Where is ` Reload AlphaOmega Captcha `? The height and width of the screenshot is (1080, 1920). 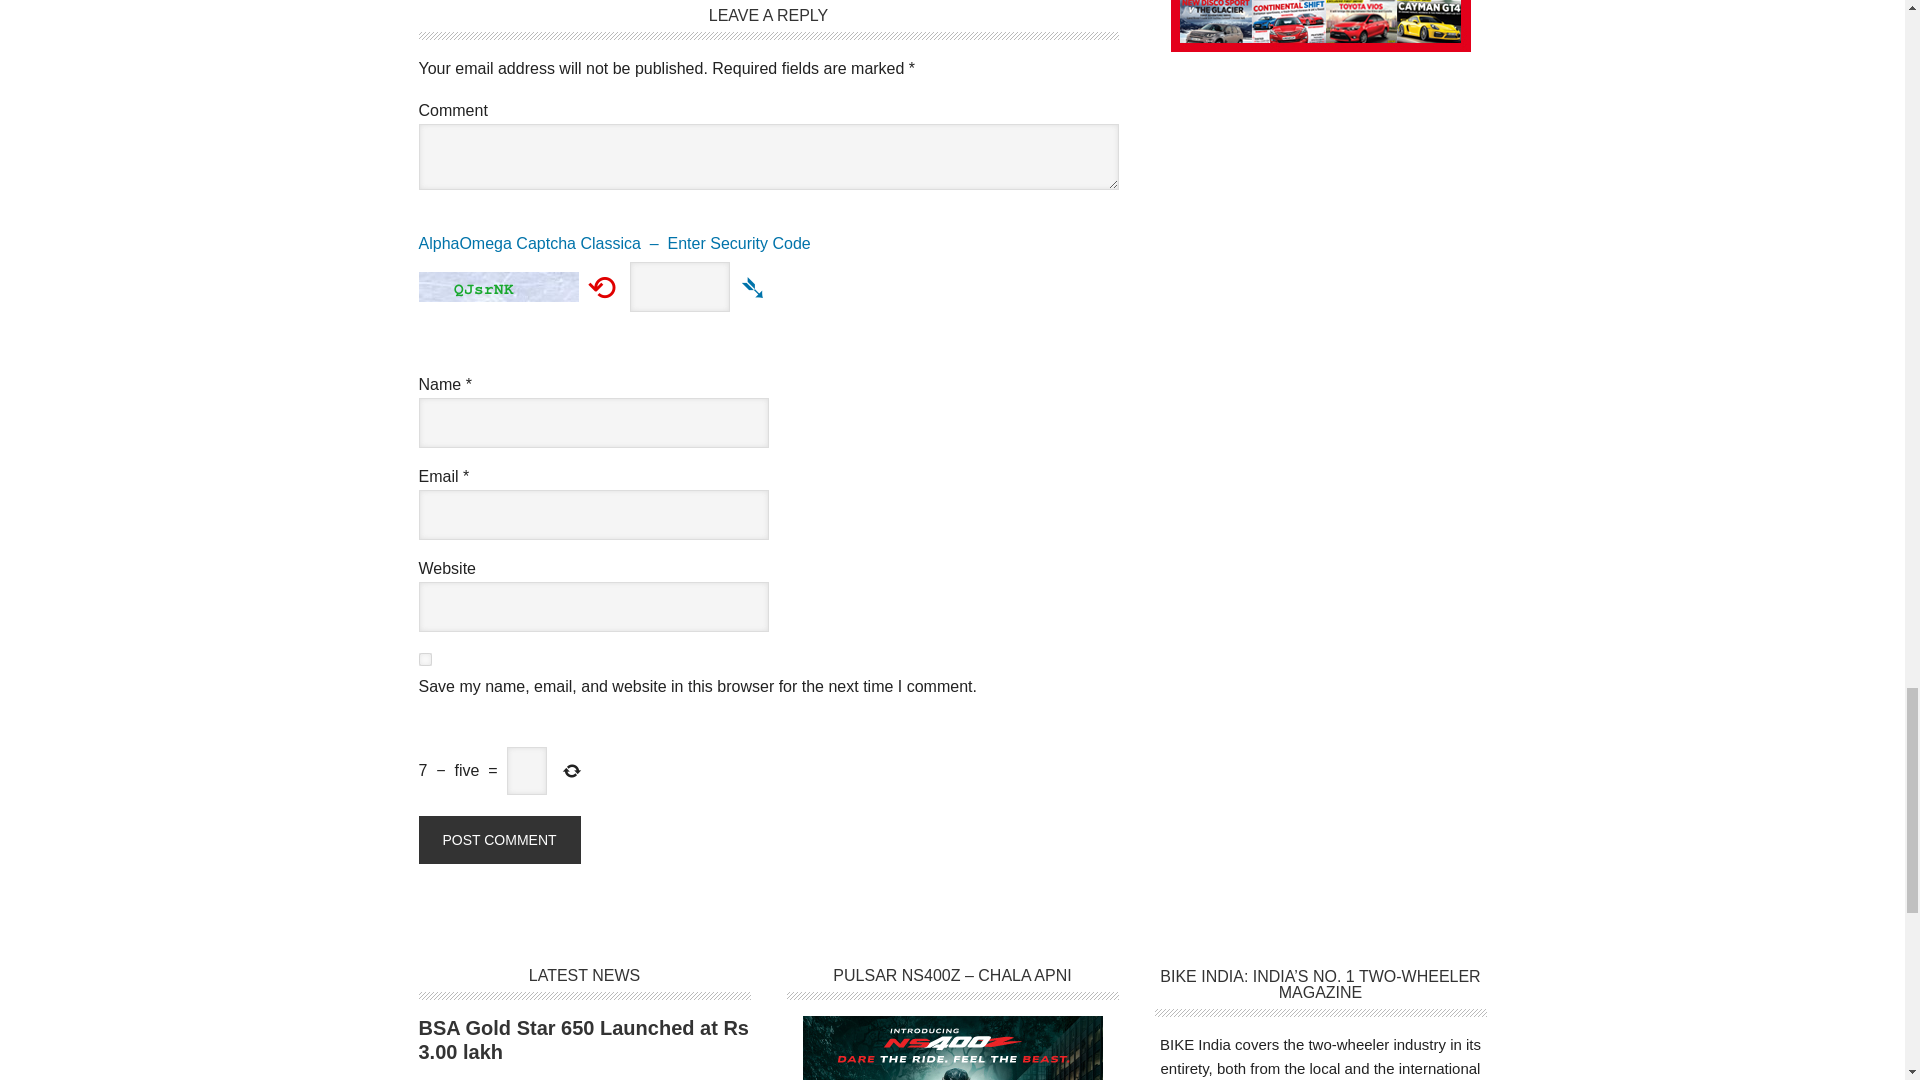
 Reload AlphaOmega Captcha  is located at coordinates (602, 286).